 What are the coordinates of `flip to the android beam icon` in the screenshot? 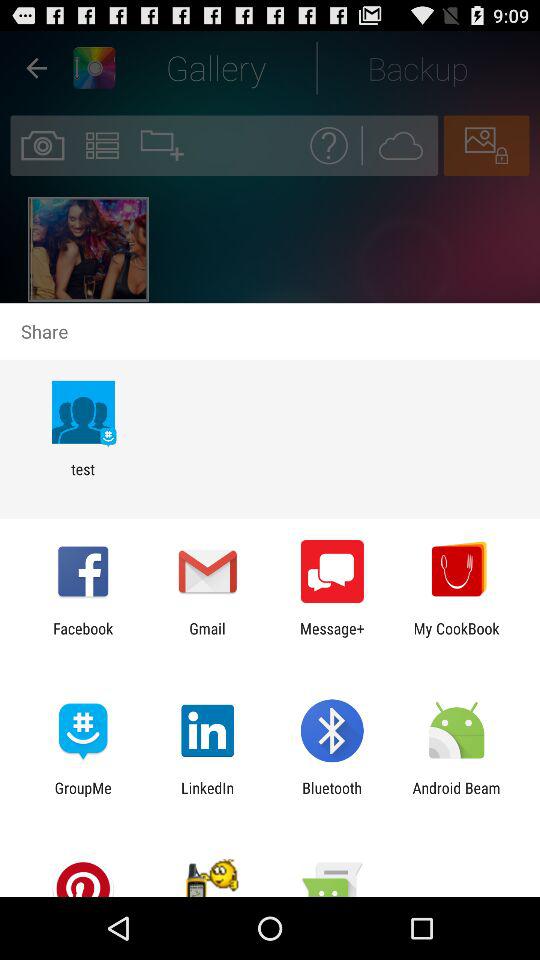 It's located at (456, 796).